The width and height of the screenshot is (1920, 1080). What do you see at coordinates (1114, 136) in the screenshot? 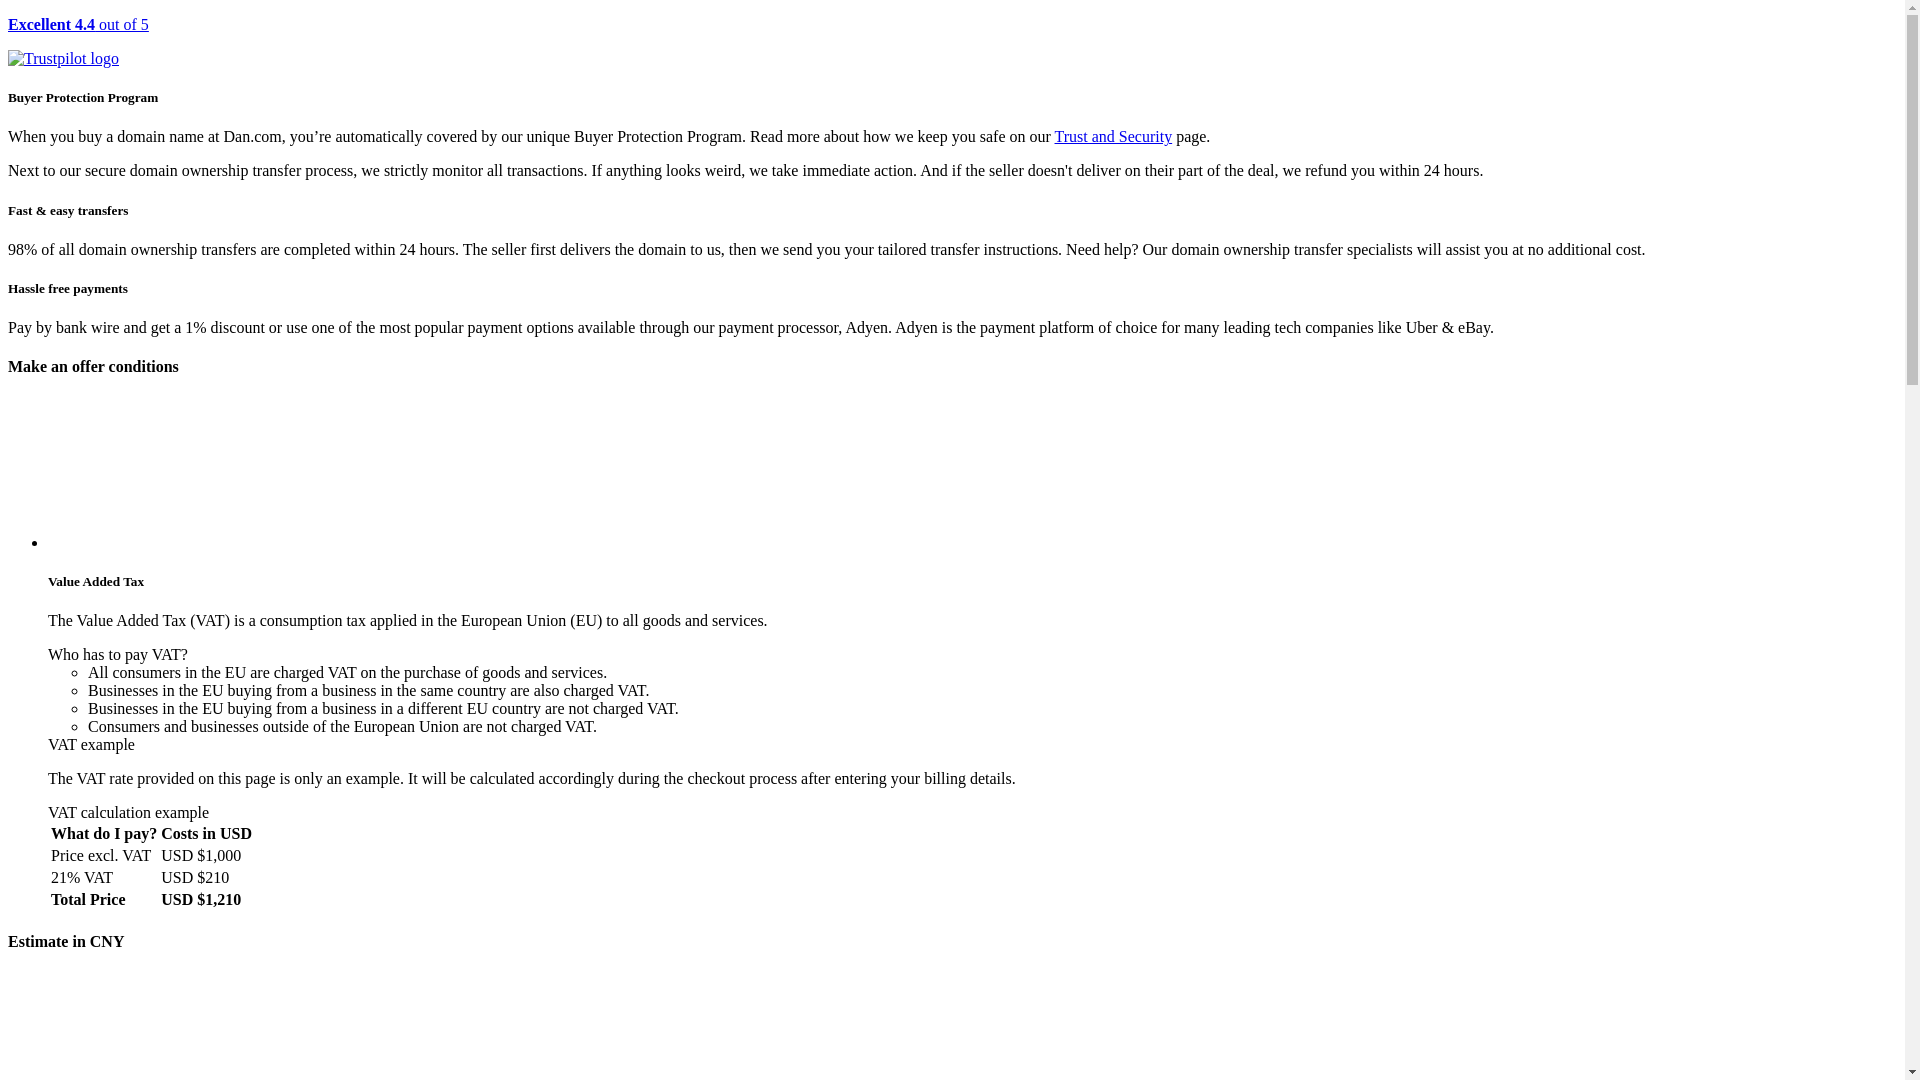
I see `Trust and Security` at bounding box center [1114, 136].